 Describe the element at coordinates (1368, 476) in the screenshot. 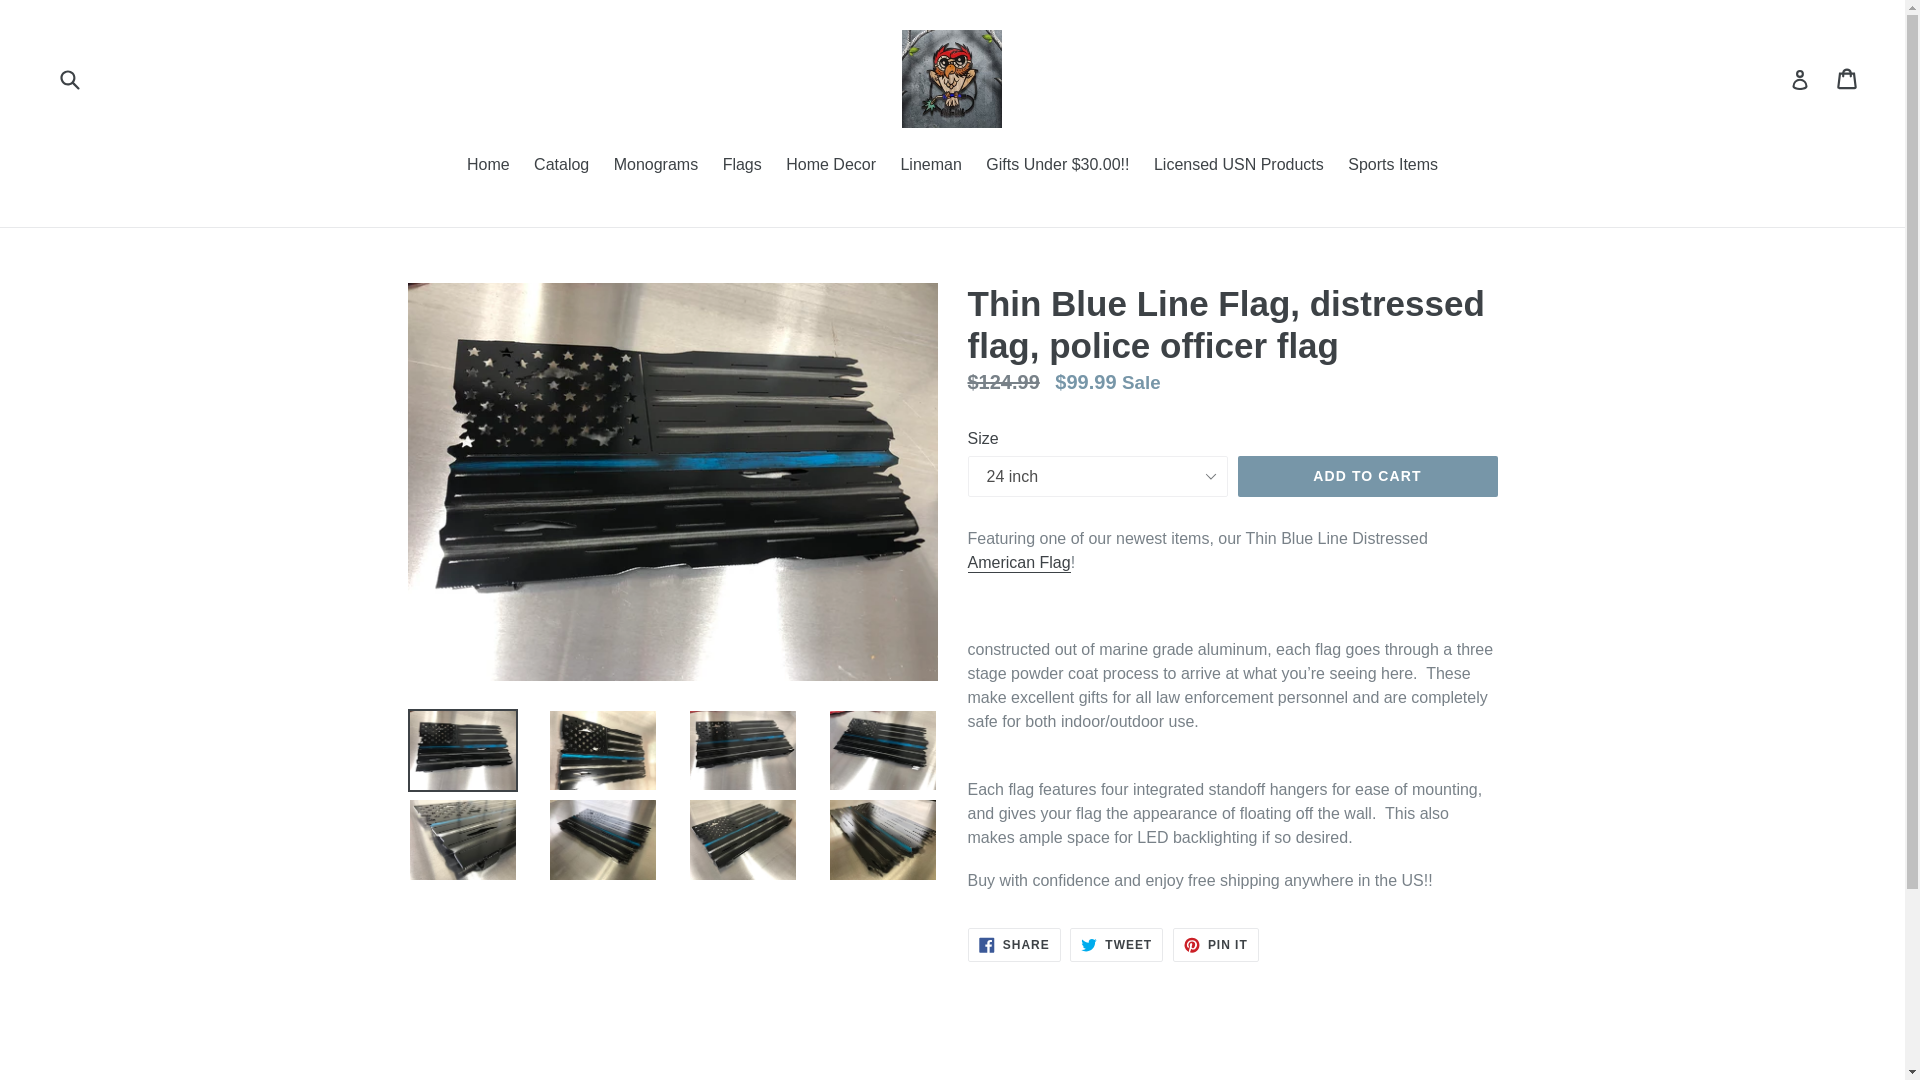

I see `ADD TO CART` at that location.